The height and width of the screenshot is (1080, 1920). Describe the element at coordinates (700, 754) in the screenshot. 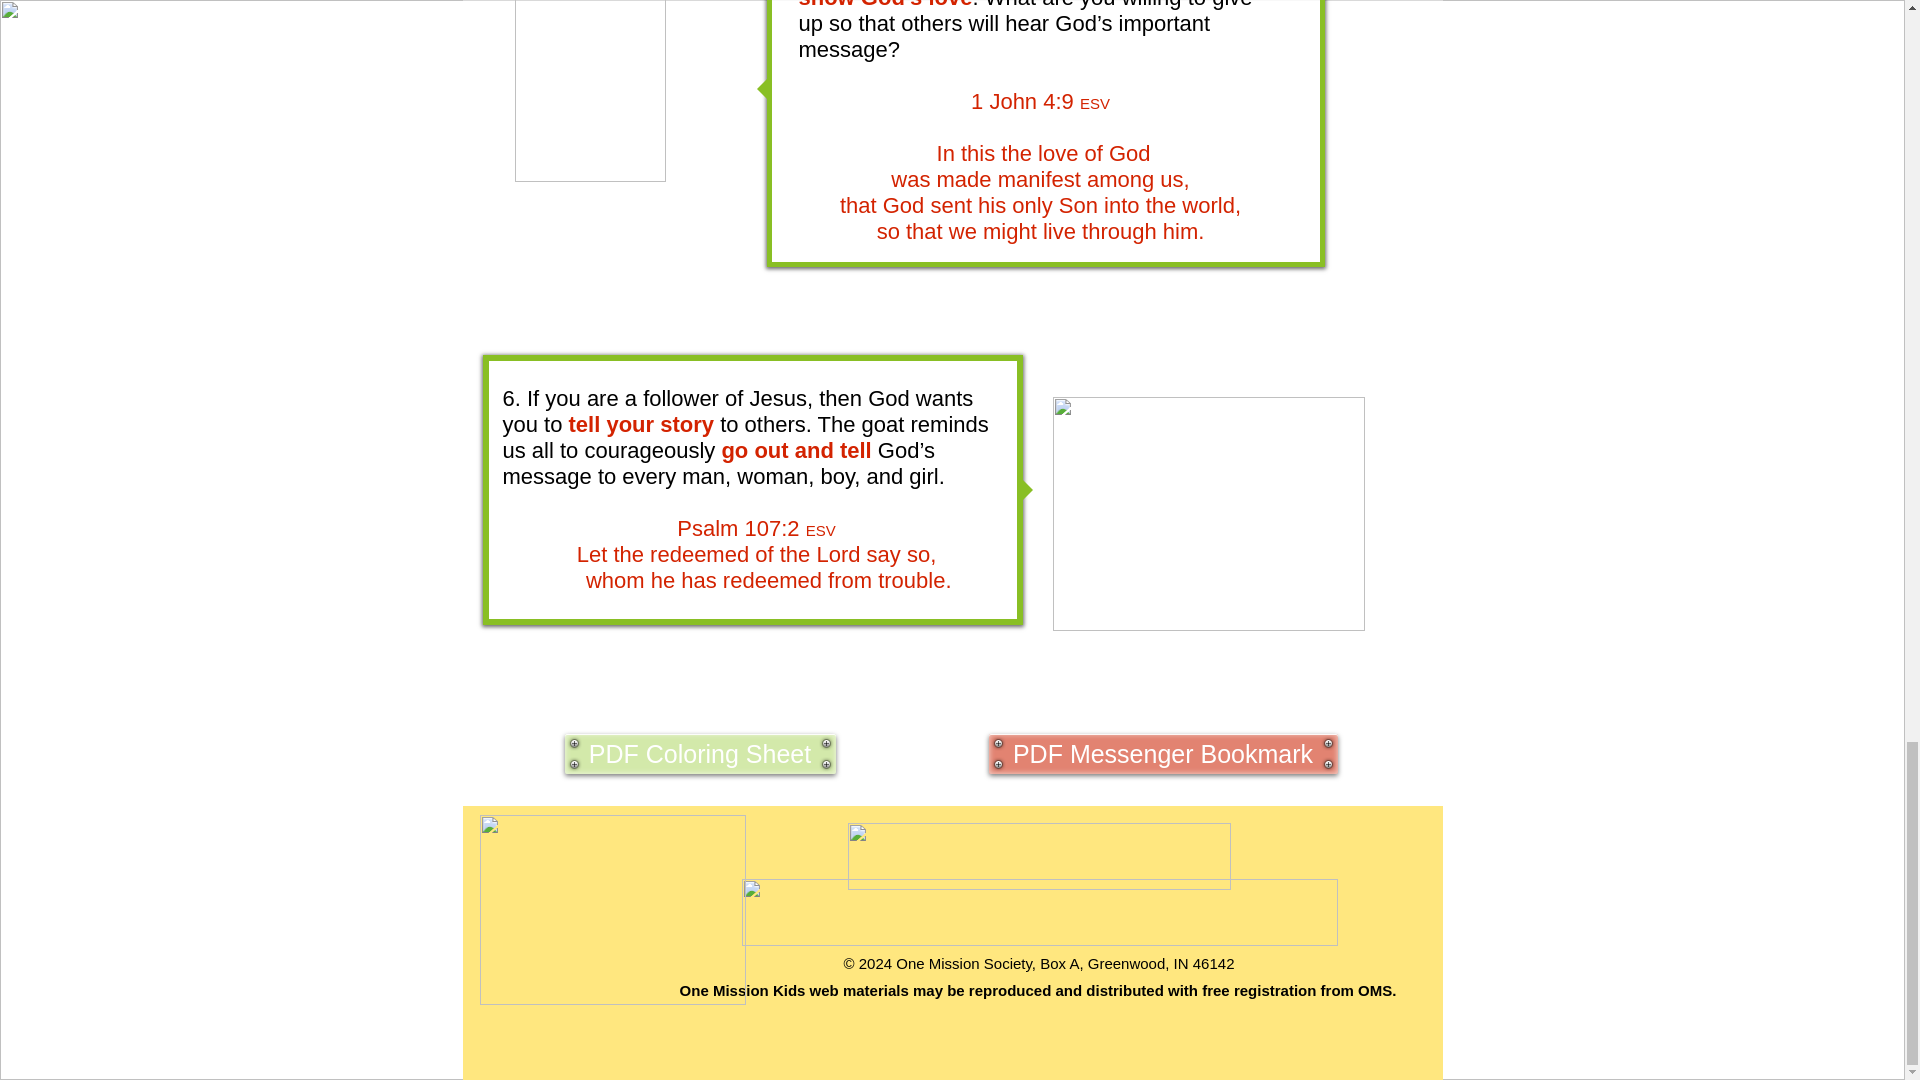

I see `PDF Coloring Sheet` at that location.